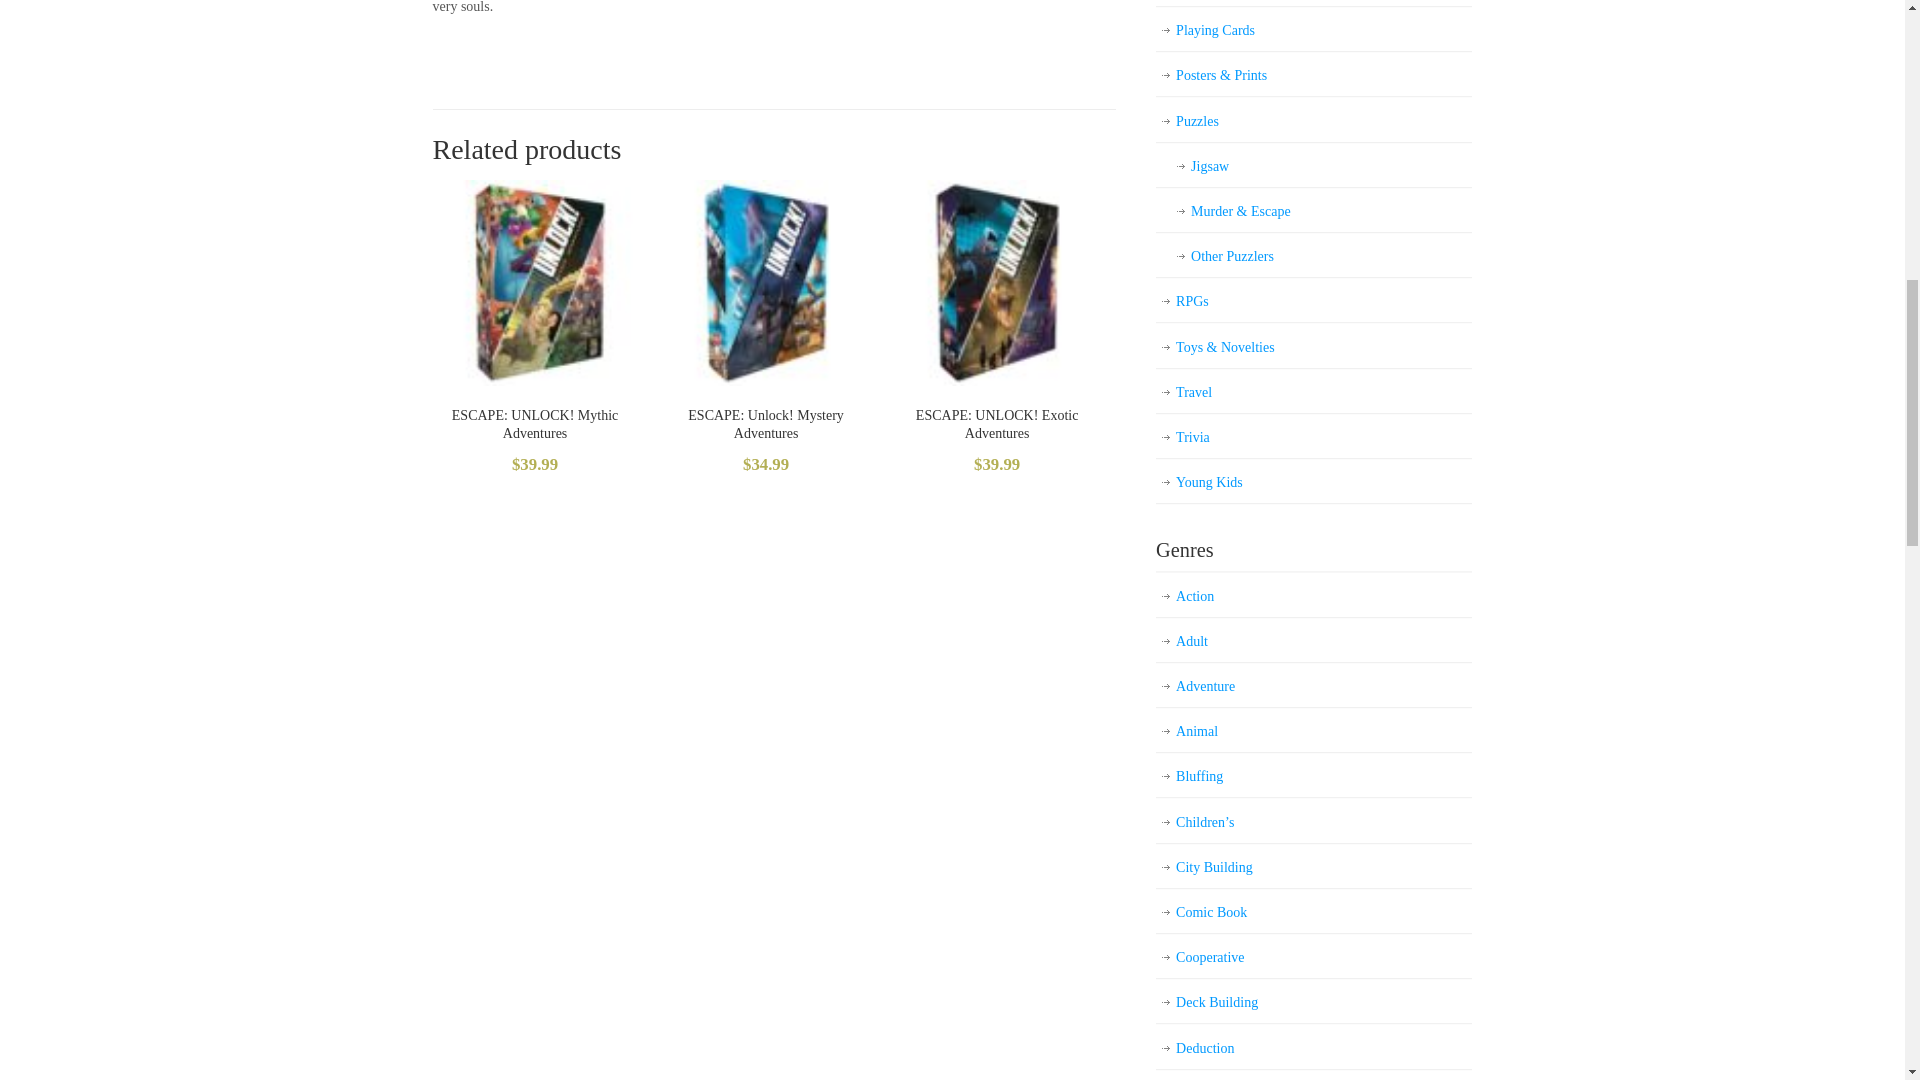 This screenshot has width=1920, height=1080. What do you see at coordinates (1314, 121) in the screenshot?
I see `Puzzles` at bounding box center [1314, 121].